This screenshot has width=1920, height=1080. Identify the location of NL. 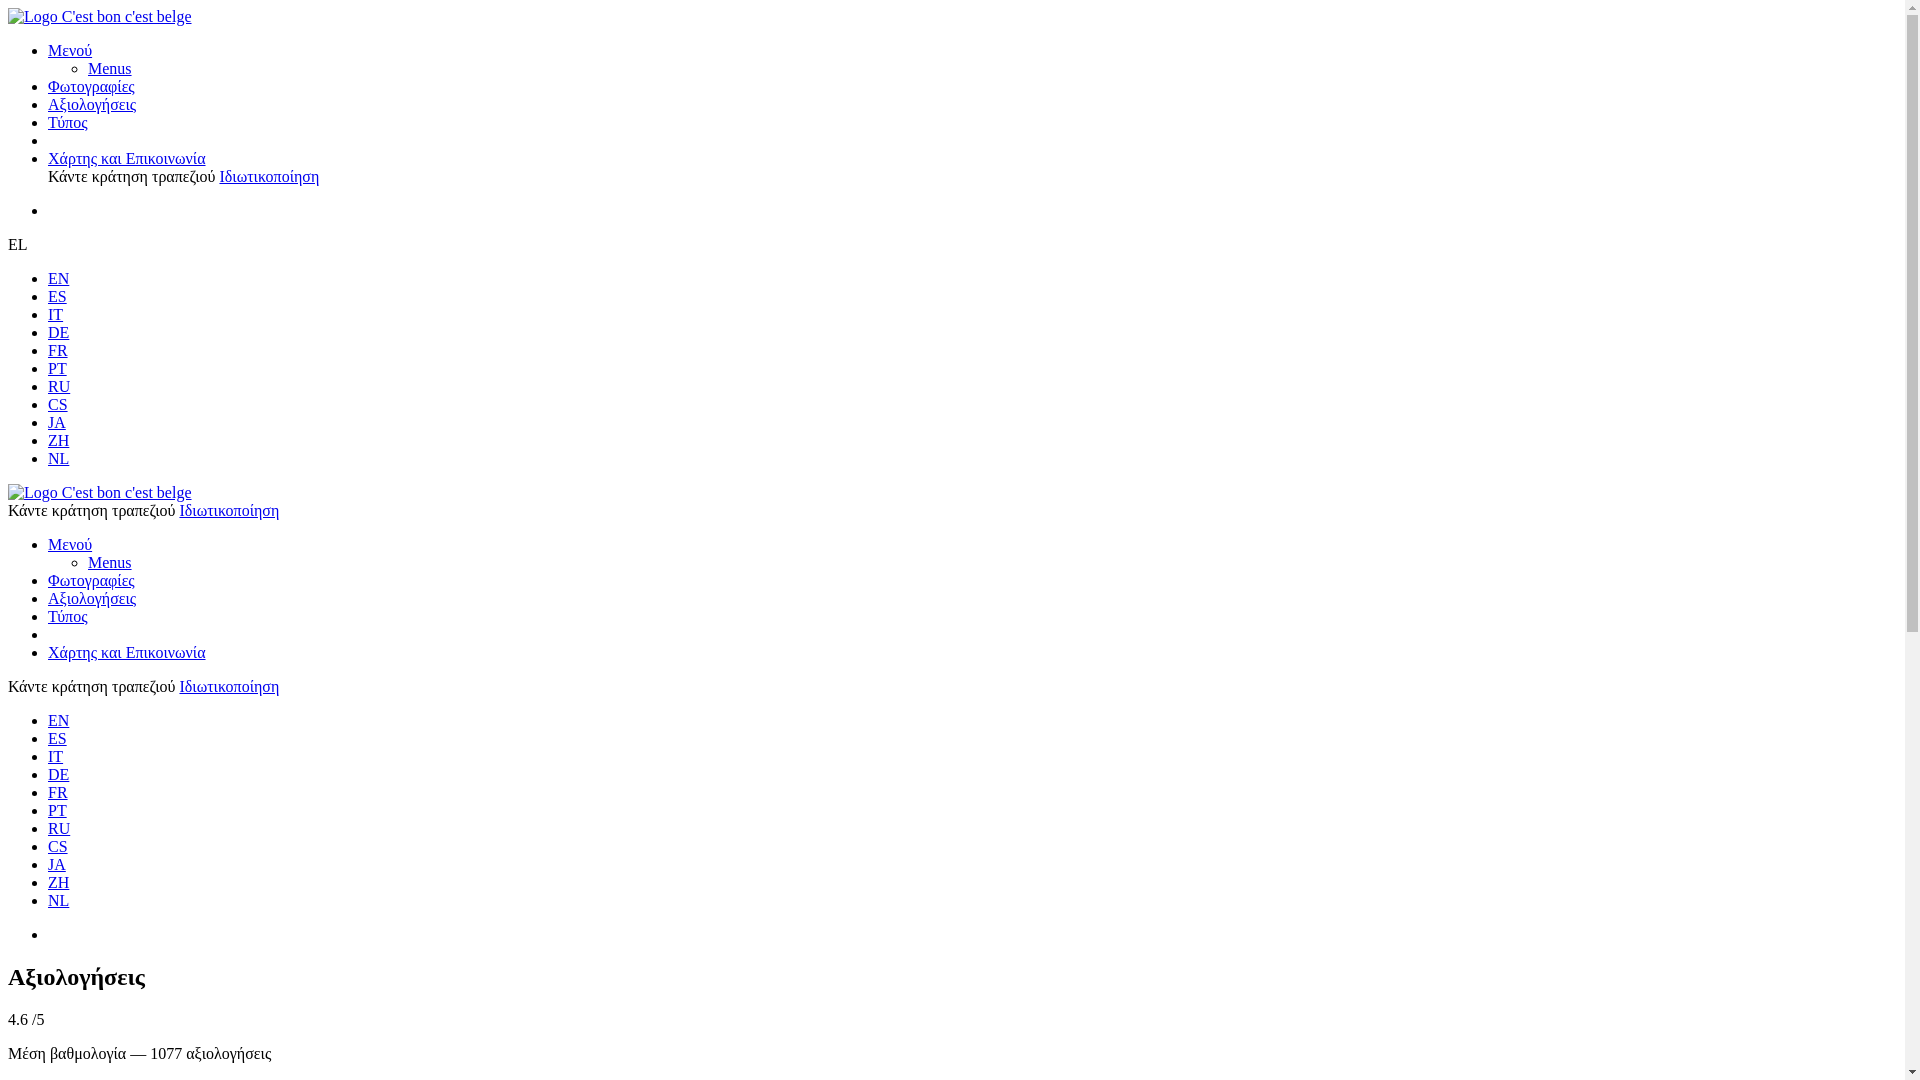
(58, 900).